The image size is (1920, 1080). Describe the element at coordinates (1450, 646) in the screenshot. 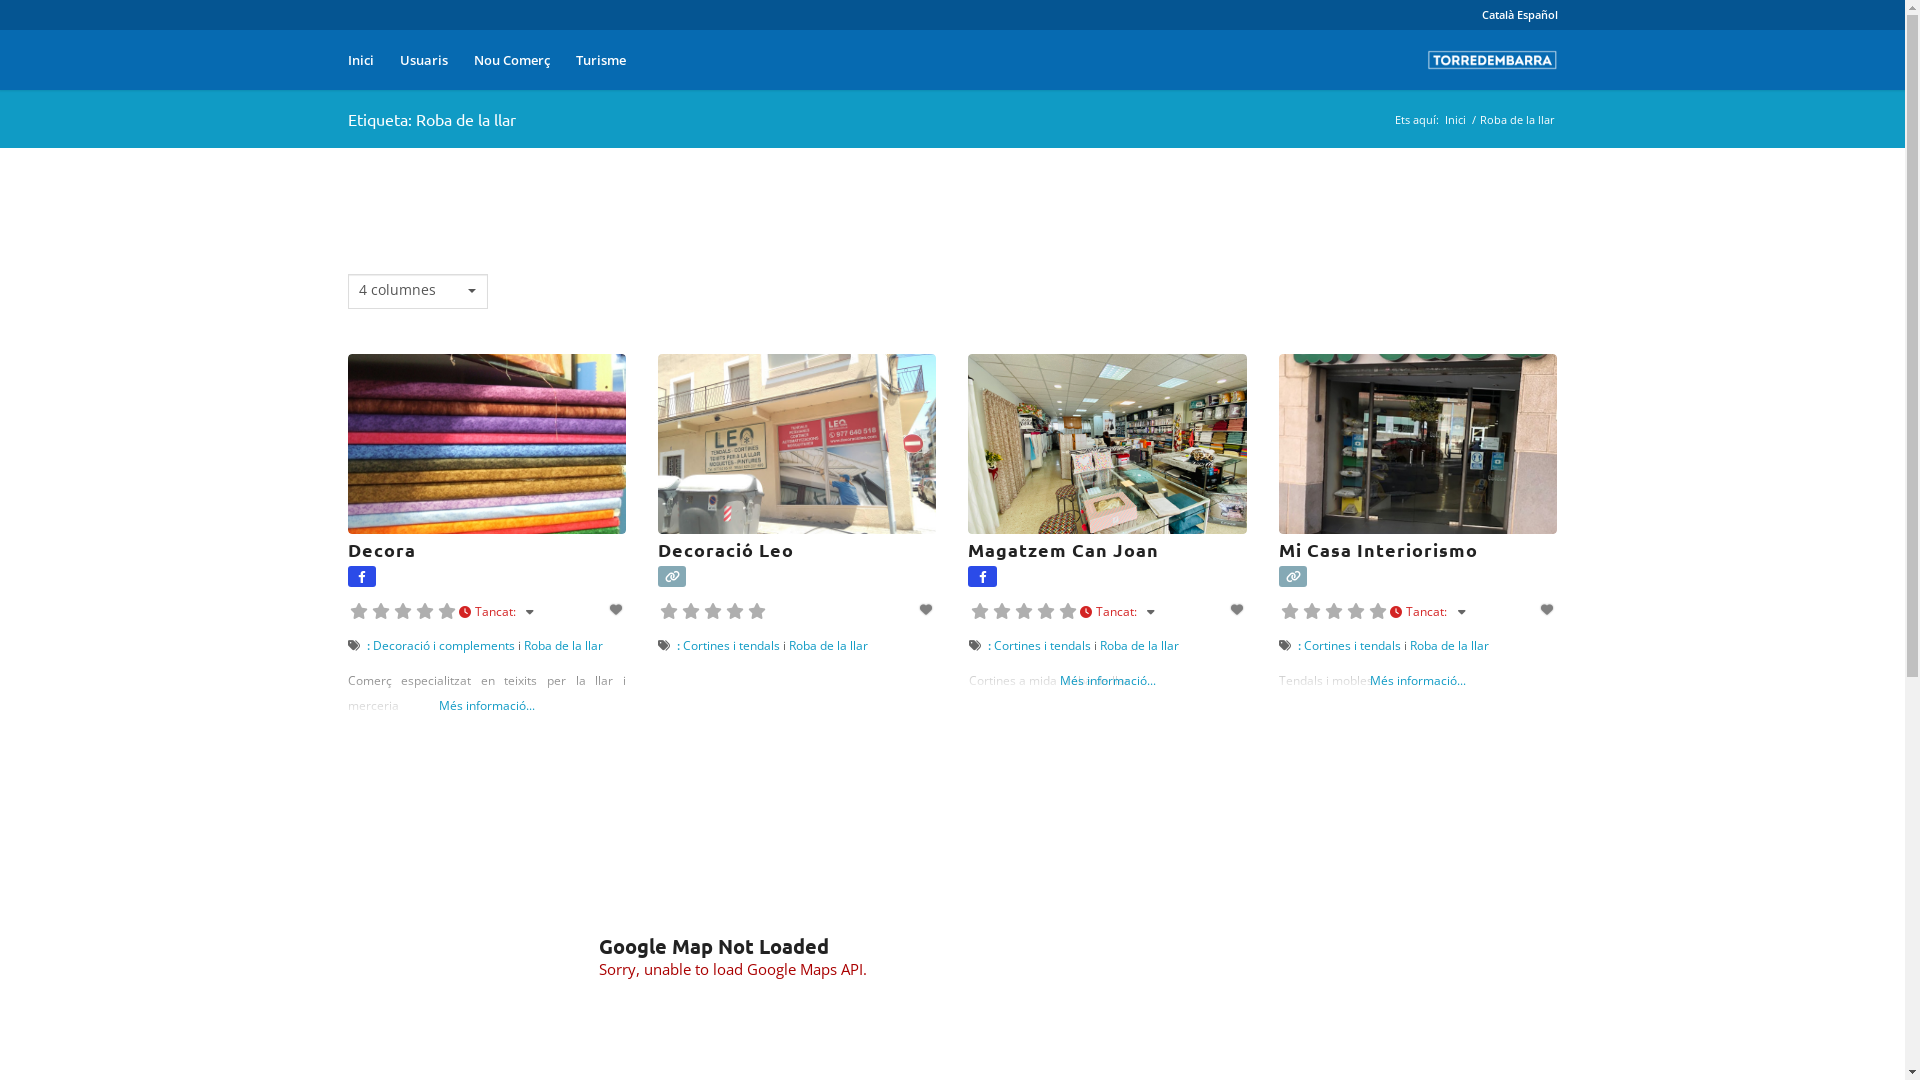

I see `Roba de la llar` at that location.